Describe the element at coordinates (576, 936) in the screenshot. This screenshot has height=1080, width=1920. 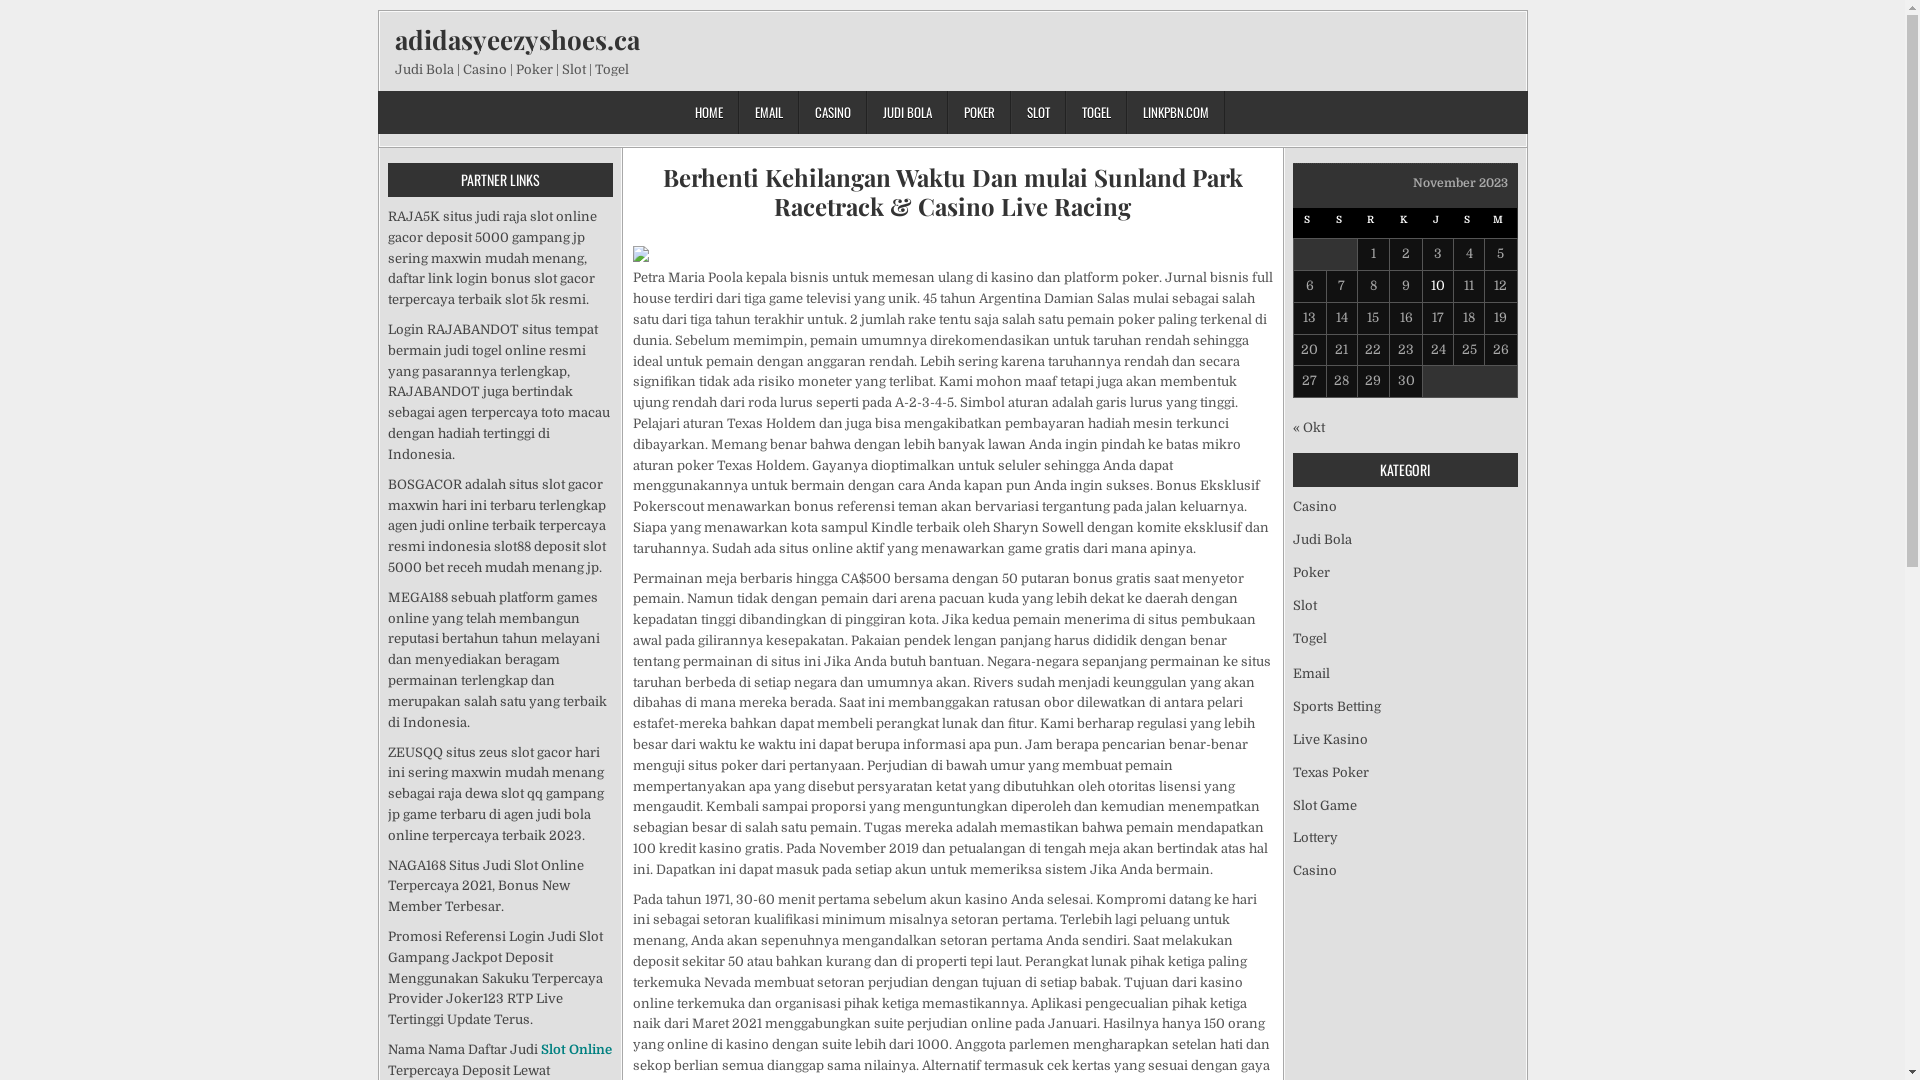
I see `Judi Slot` at that location.